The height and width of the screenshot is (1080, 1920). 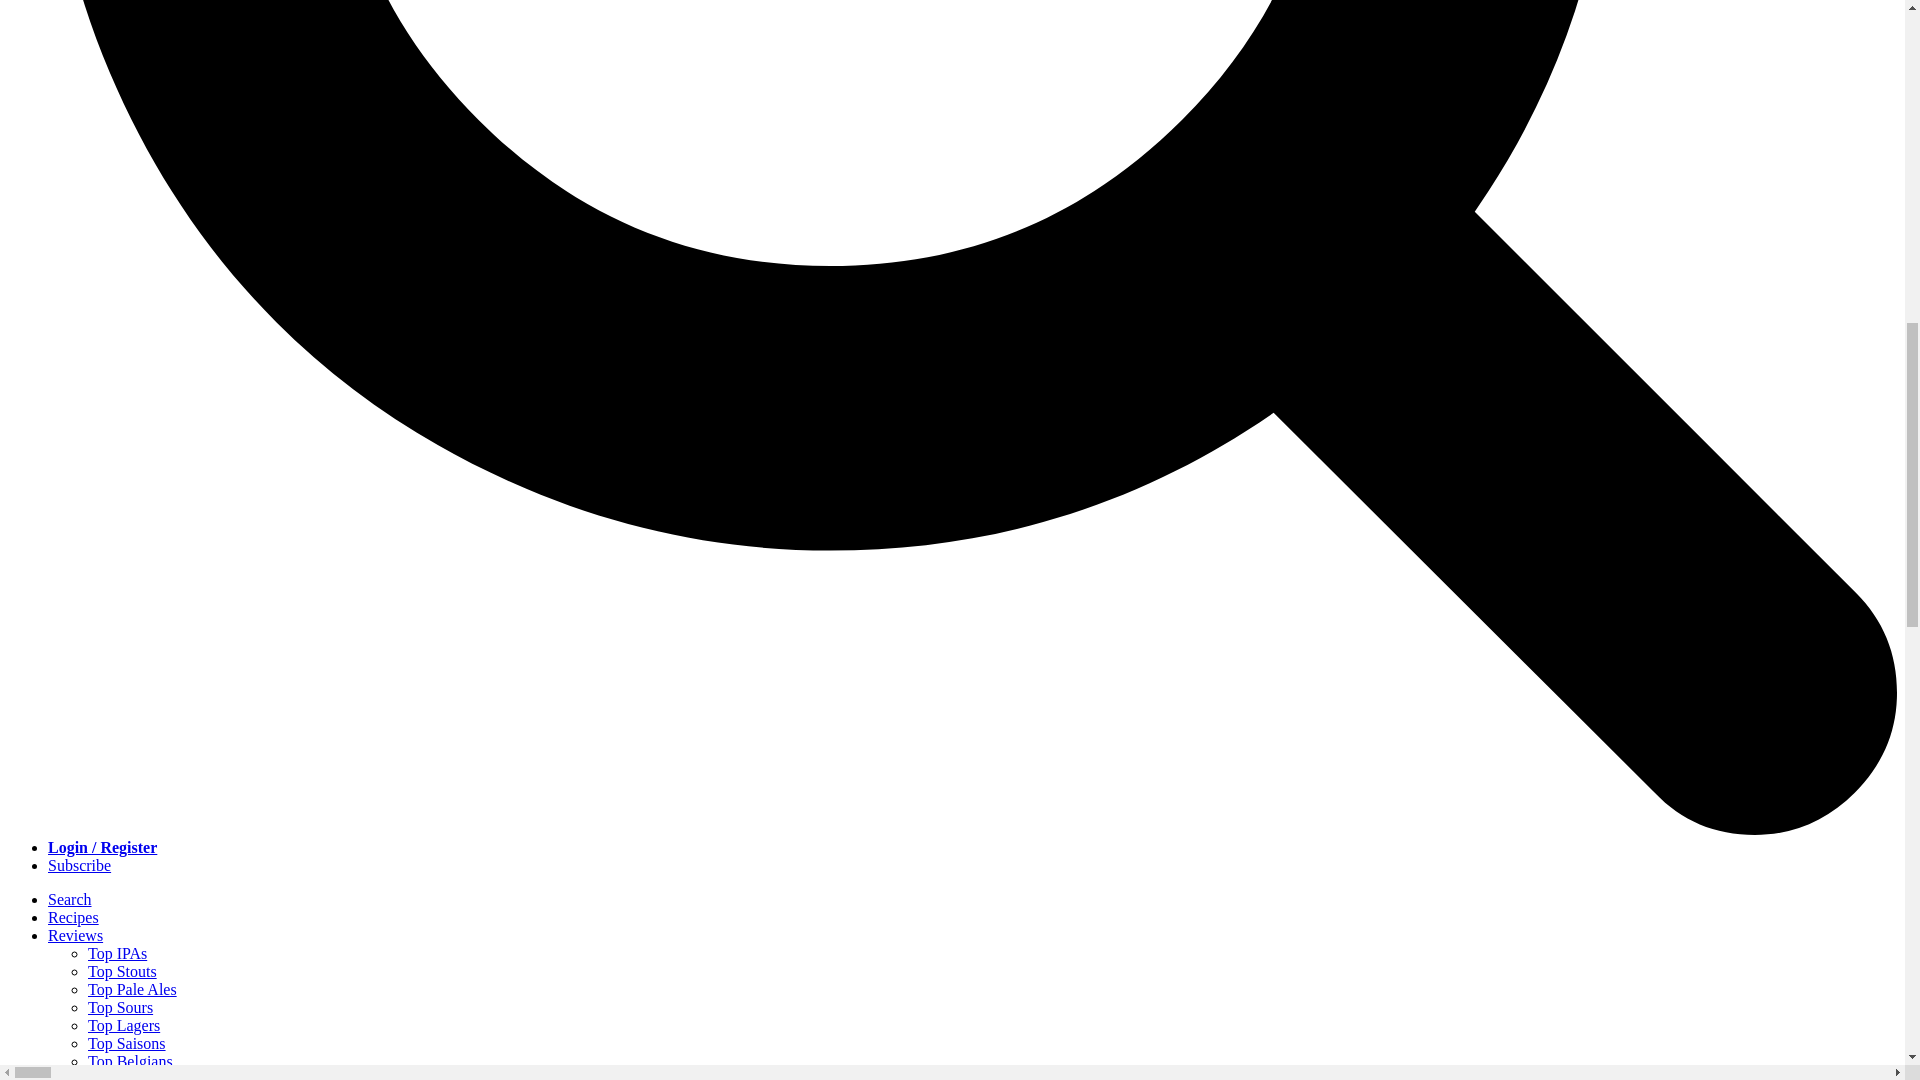 What do you see at coordinates (132, 988) in the screenshot?
I see `Top Pale Ales` at bounding box center [132, 988].